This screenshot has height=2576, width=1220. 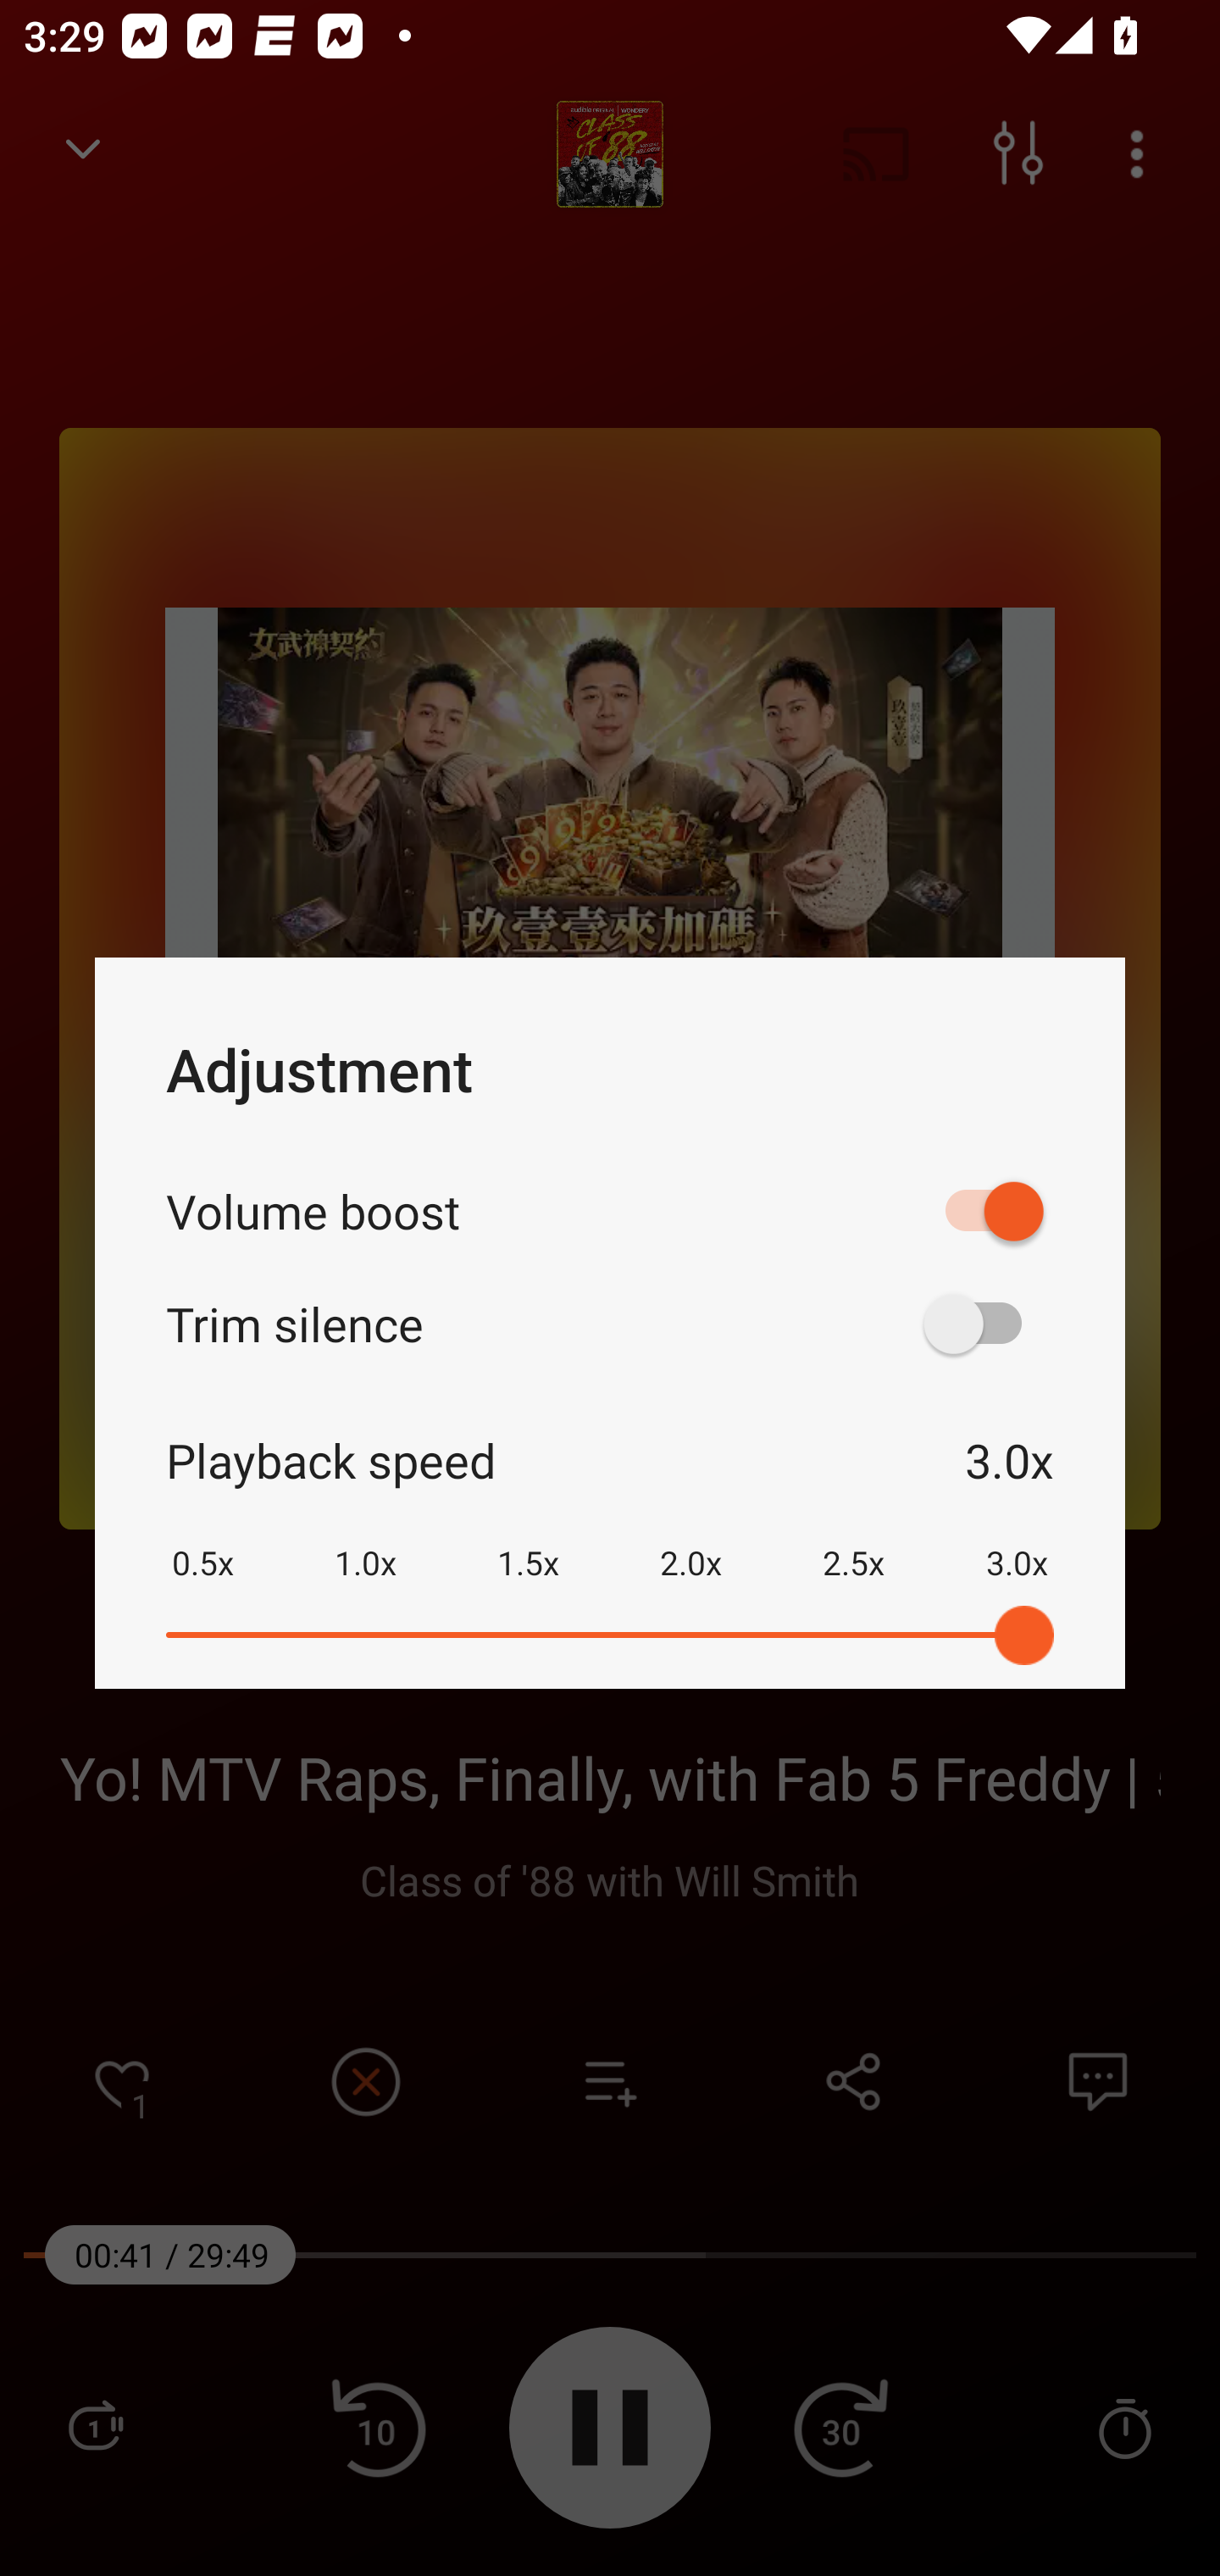 What do you see at coordinates (853, 1541) in the screenshot?
I see `2.5x` at bounding box center [853, 1541].